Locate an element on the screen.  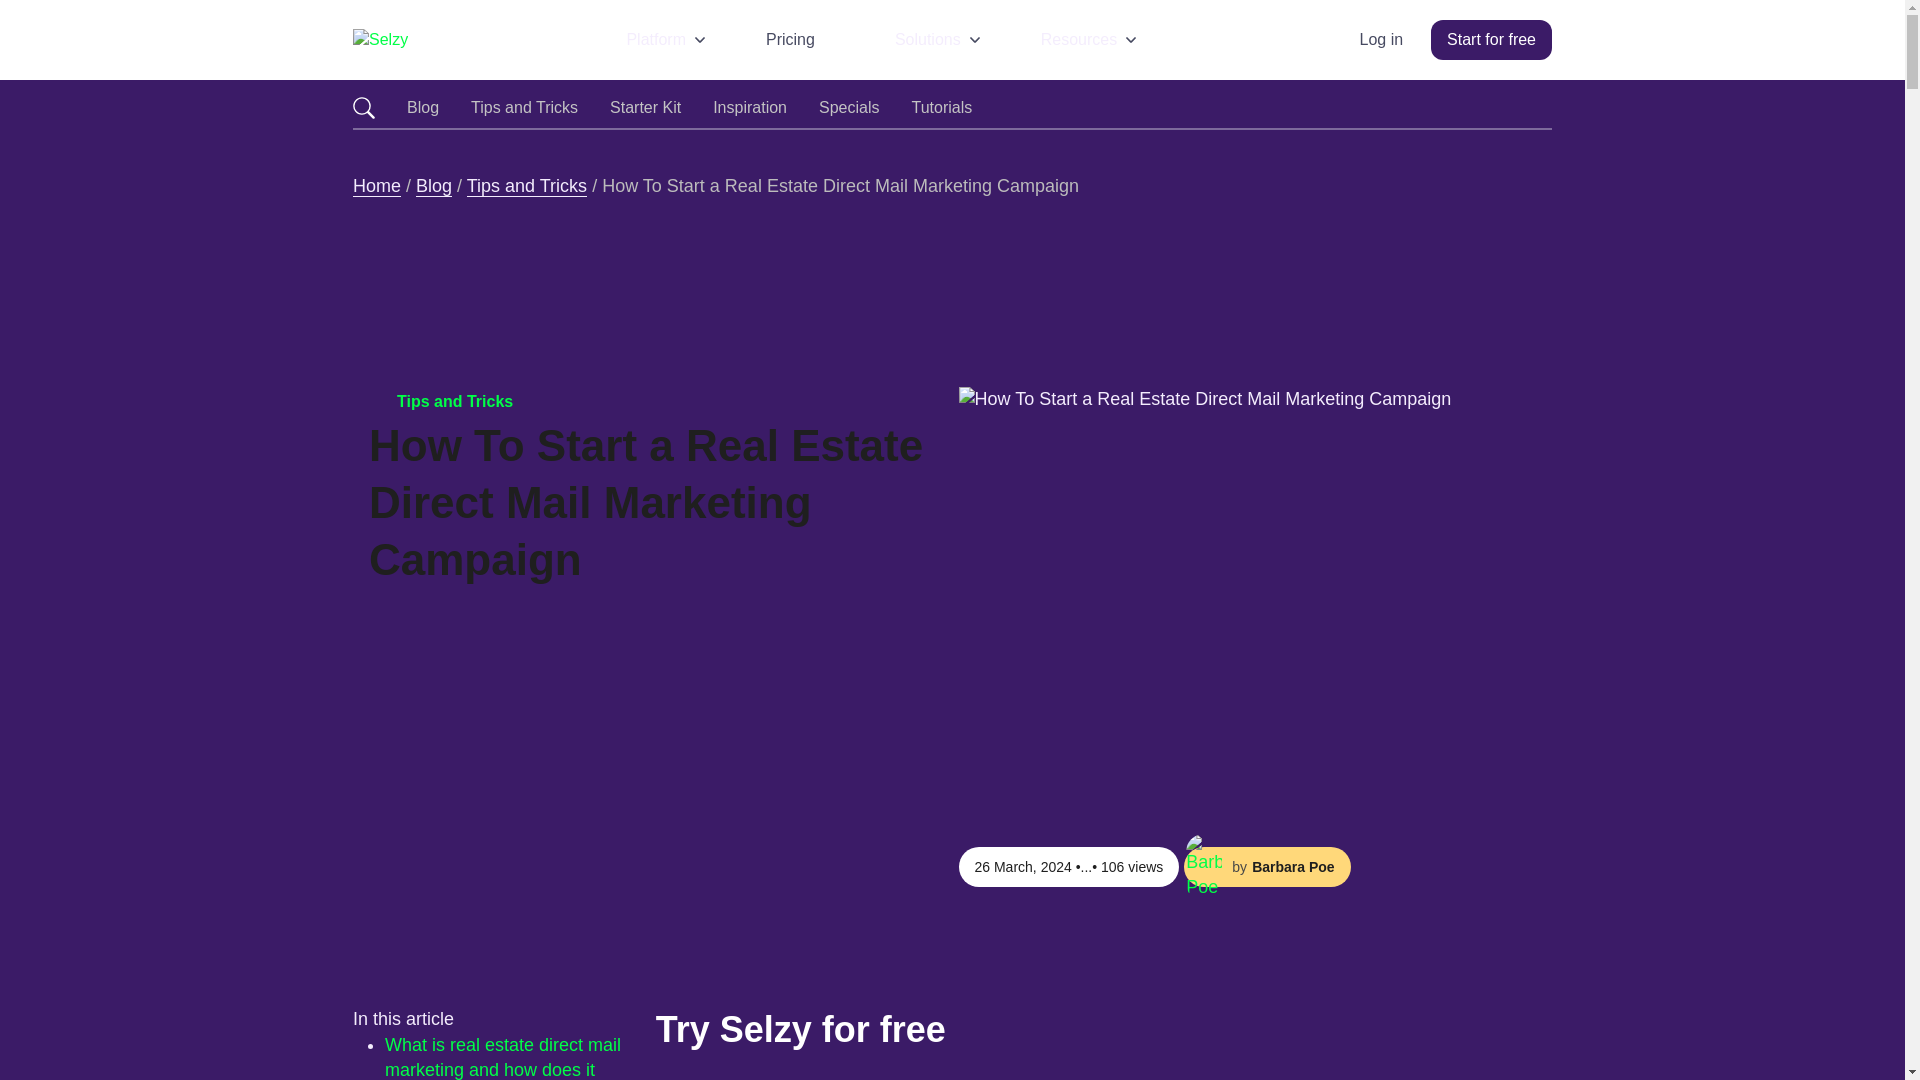
Blog is located at coordinates (423, 108).